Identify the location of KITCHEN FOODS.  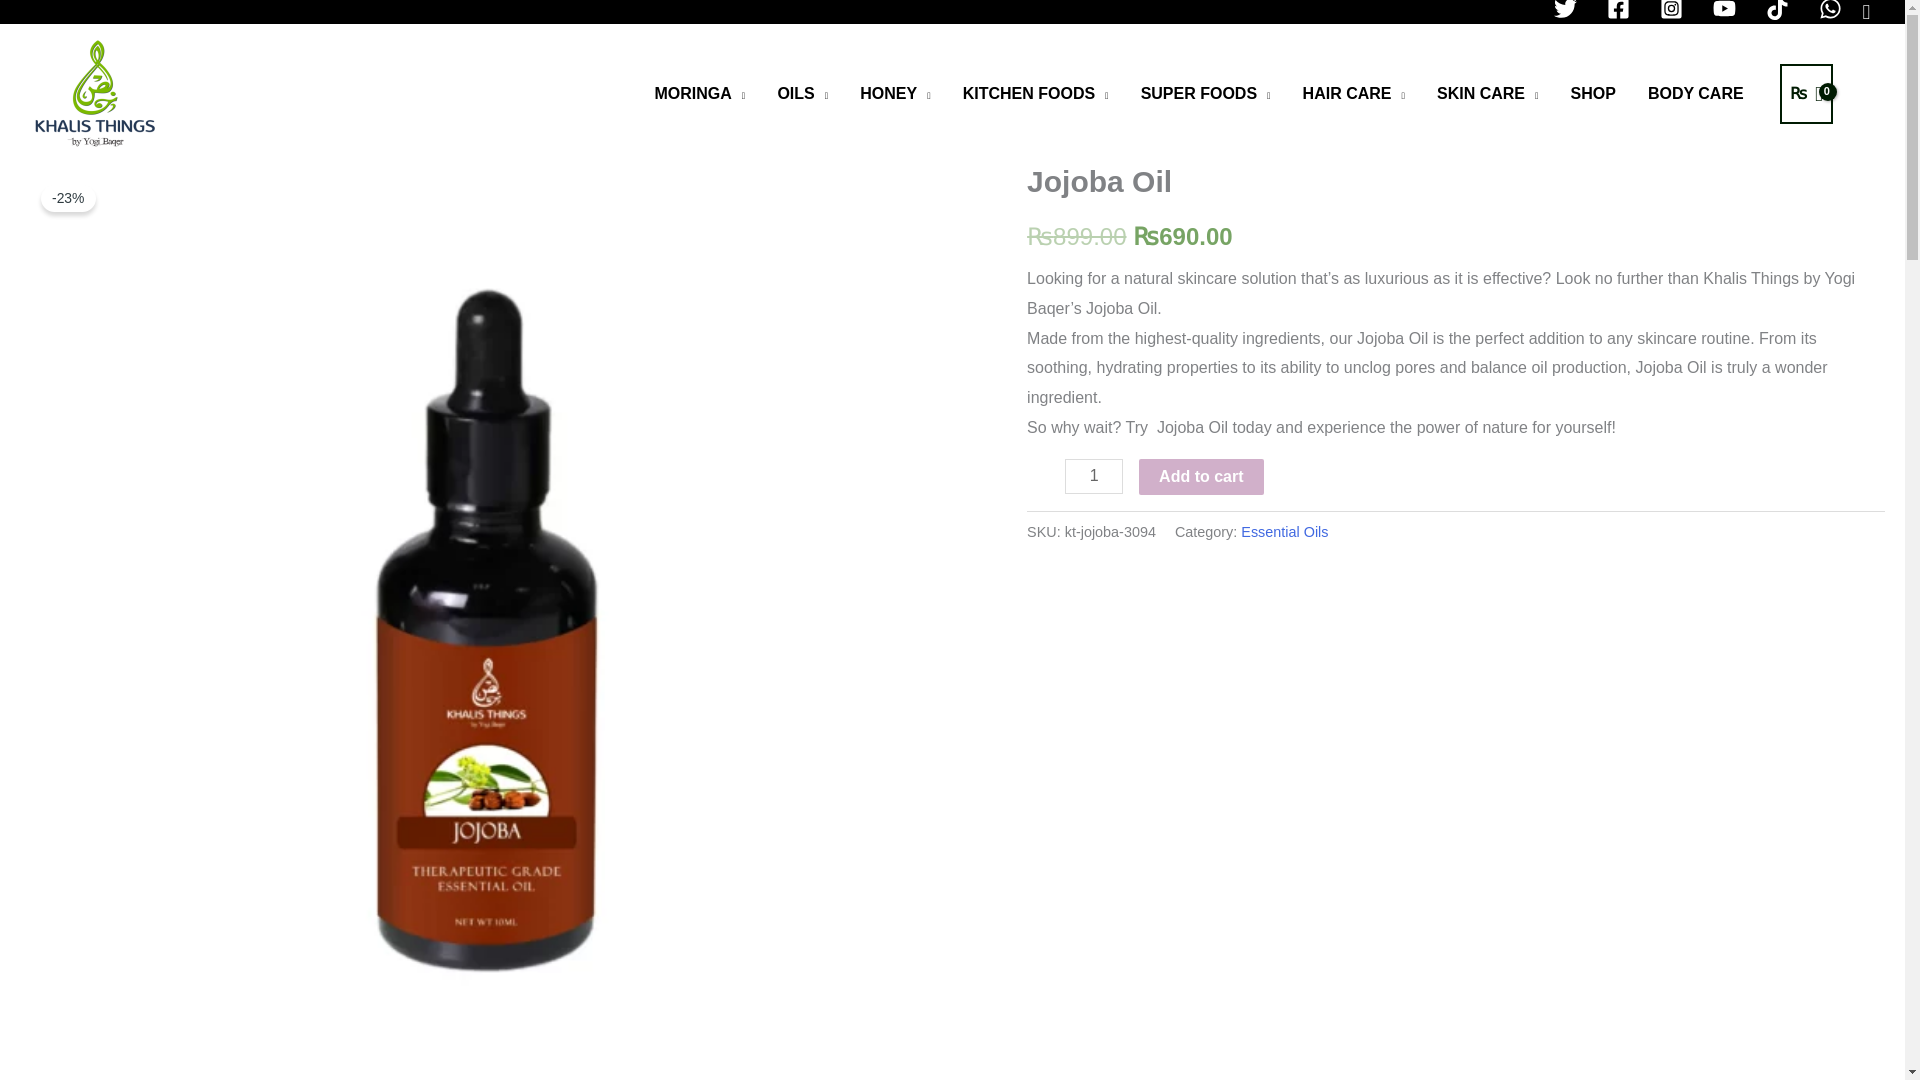
(1036, 94).